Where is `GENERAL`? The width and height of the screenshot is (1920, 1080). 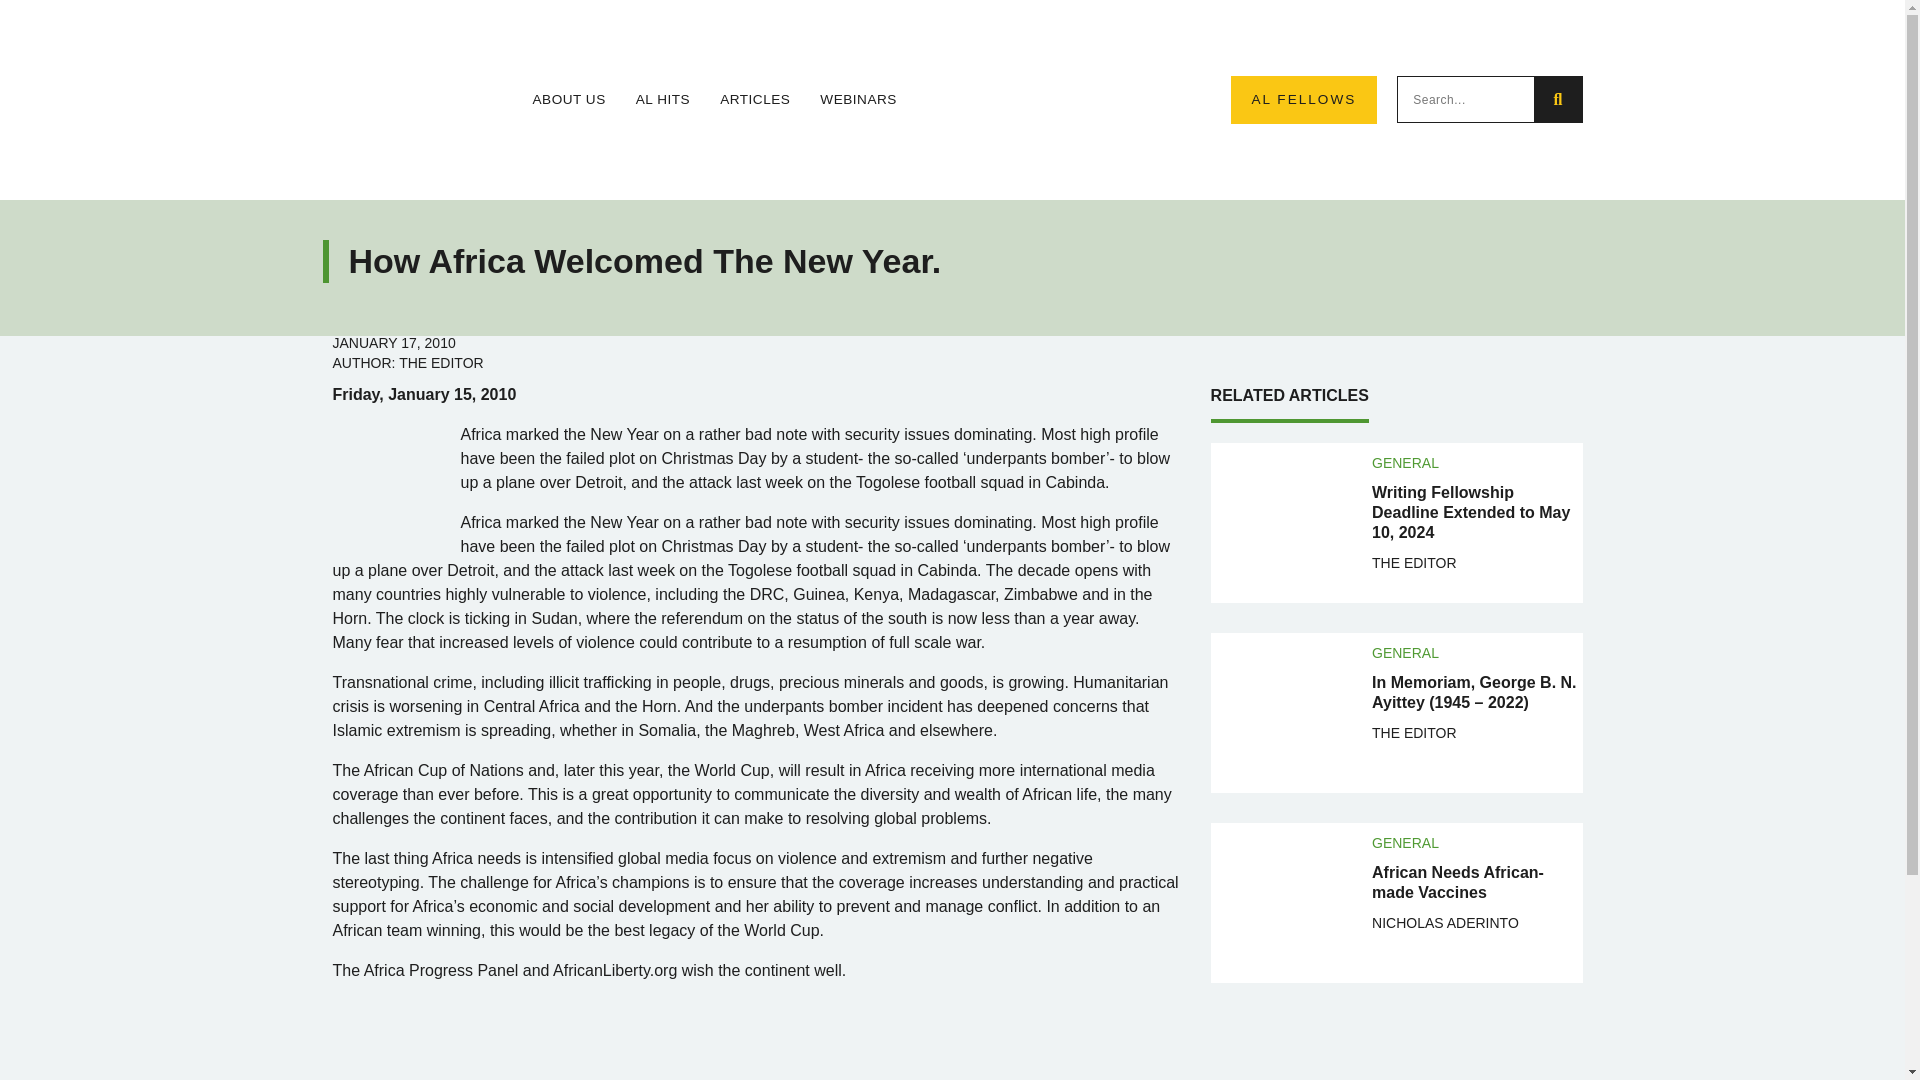
GENERAL is located at coordinates (1405, 461).